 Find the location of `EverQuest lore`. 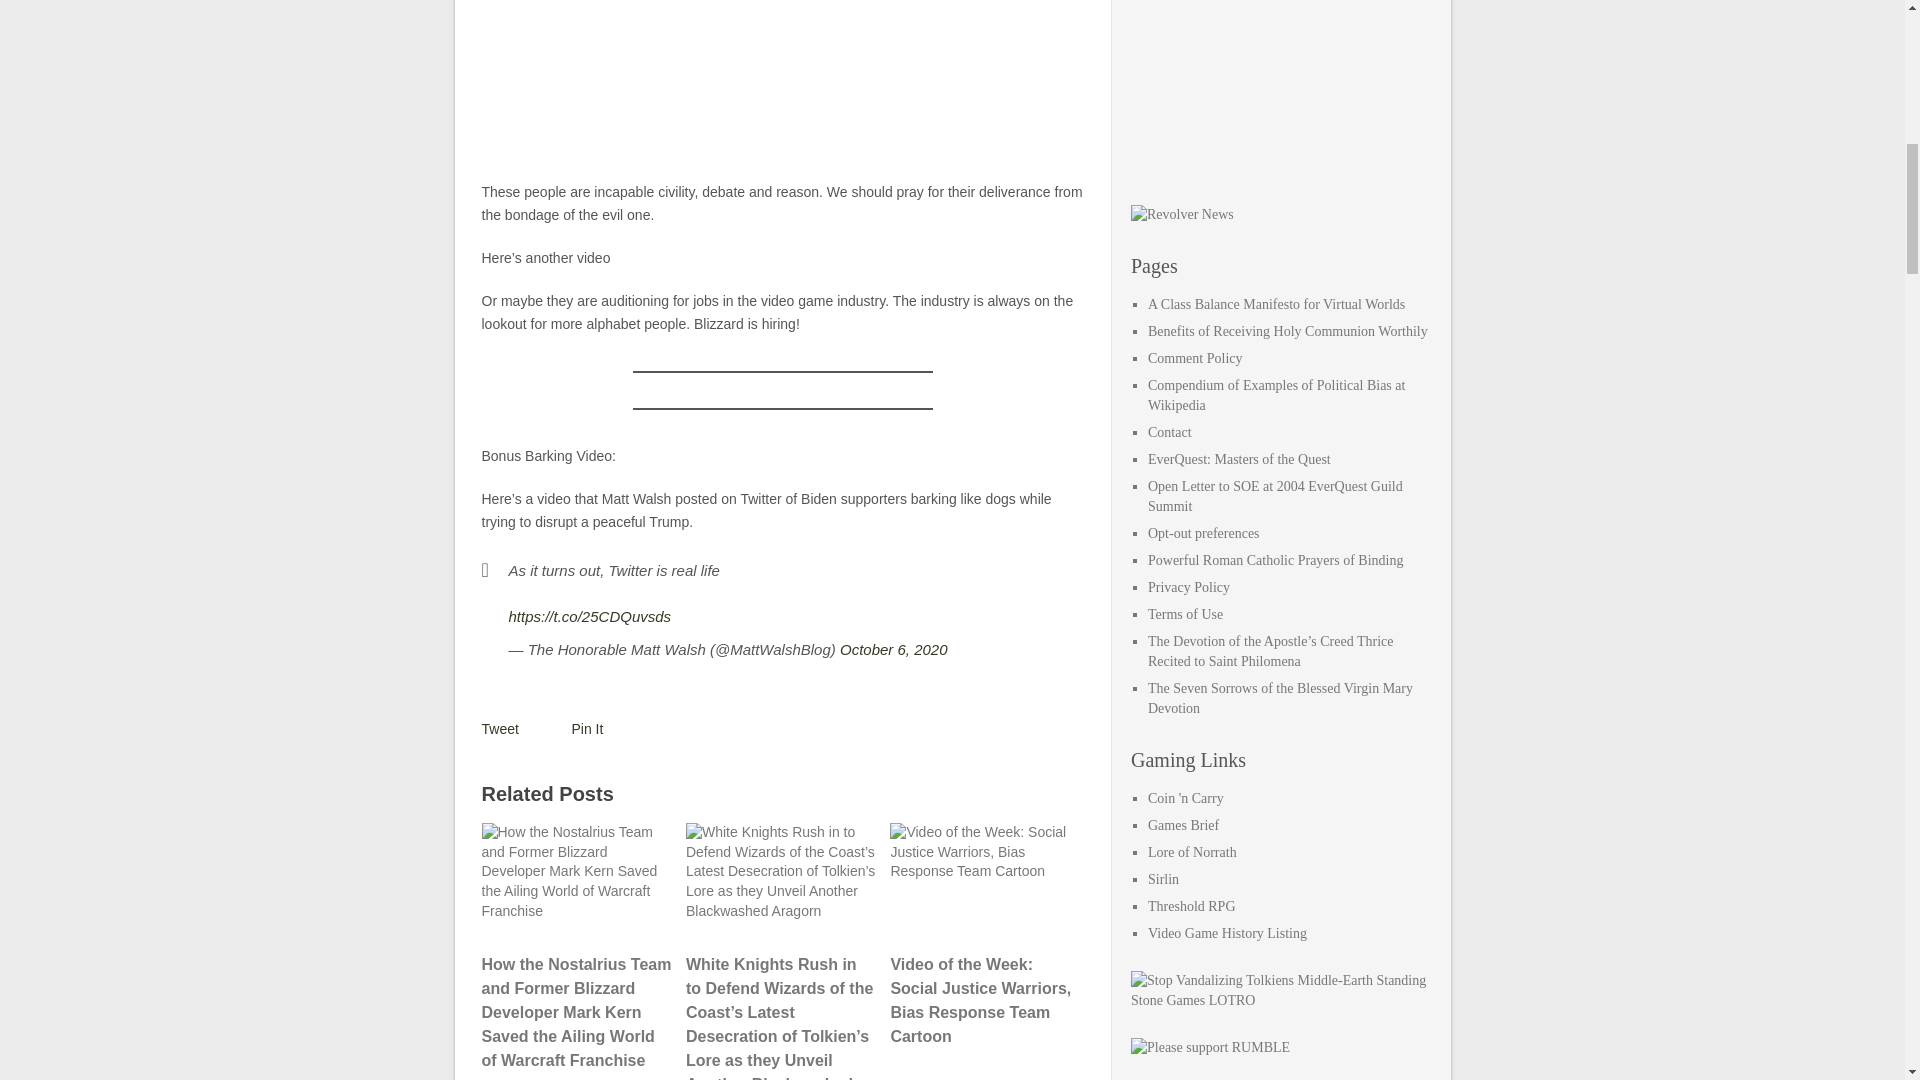

EverQuest lore is located at coordinates (1192, 852).